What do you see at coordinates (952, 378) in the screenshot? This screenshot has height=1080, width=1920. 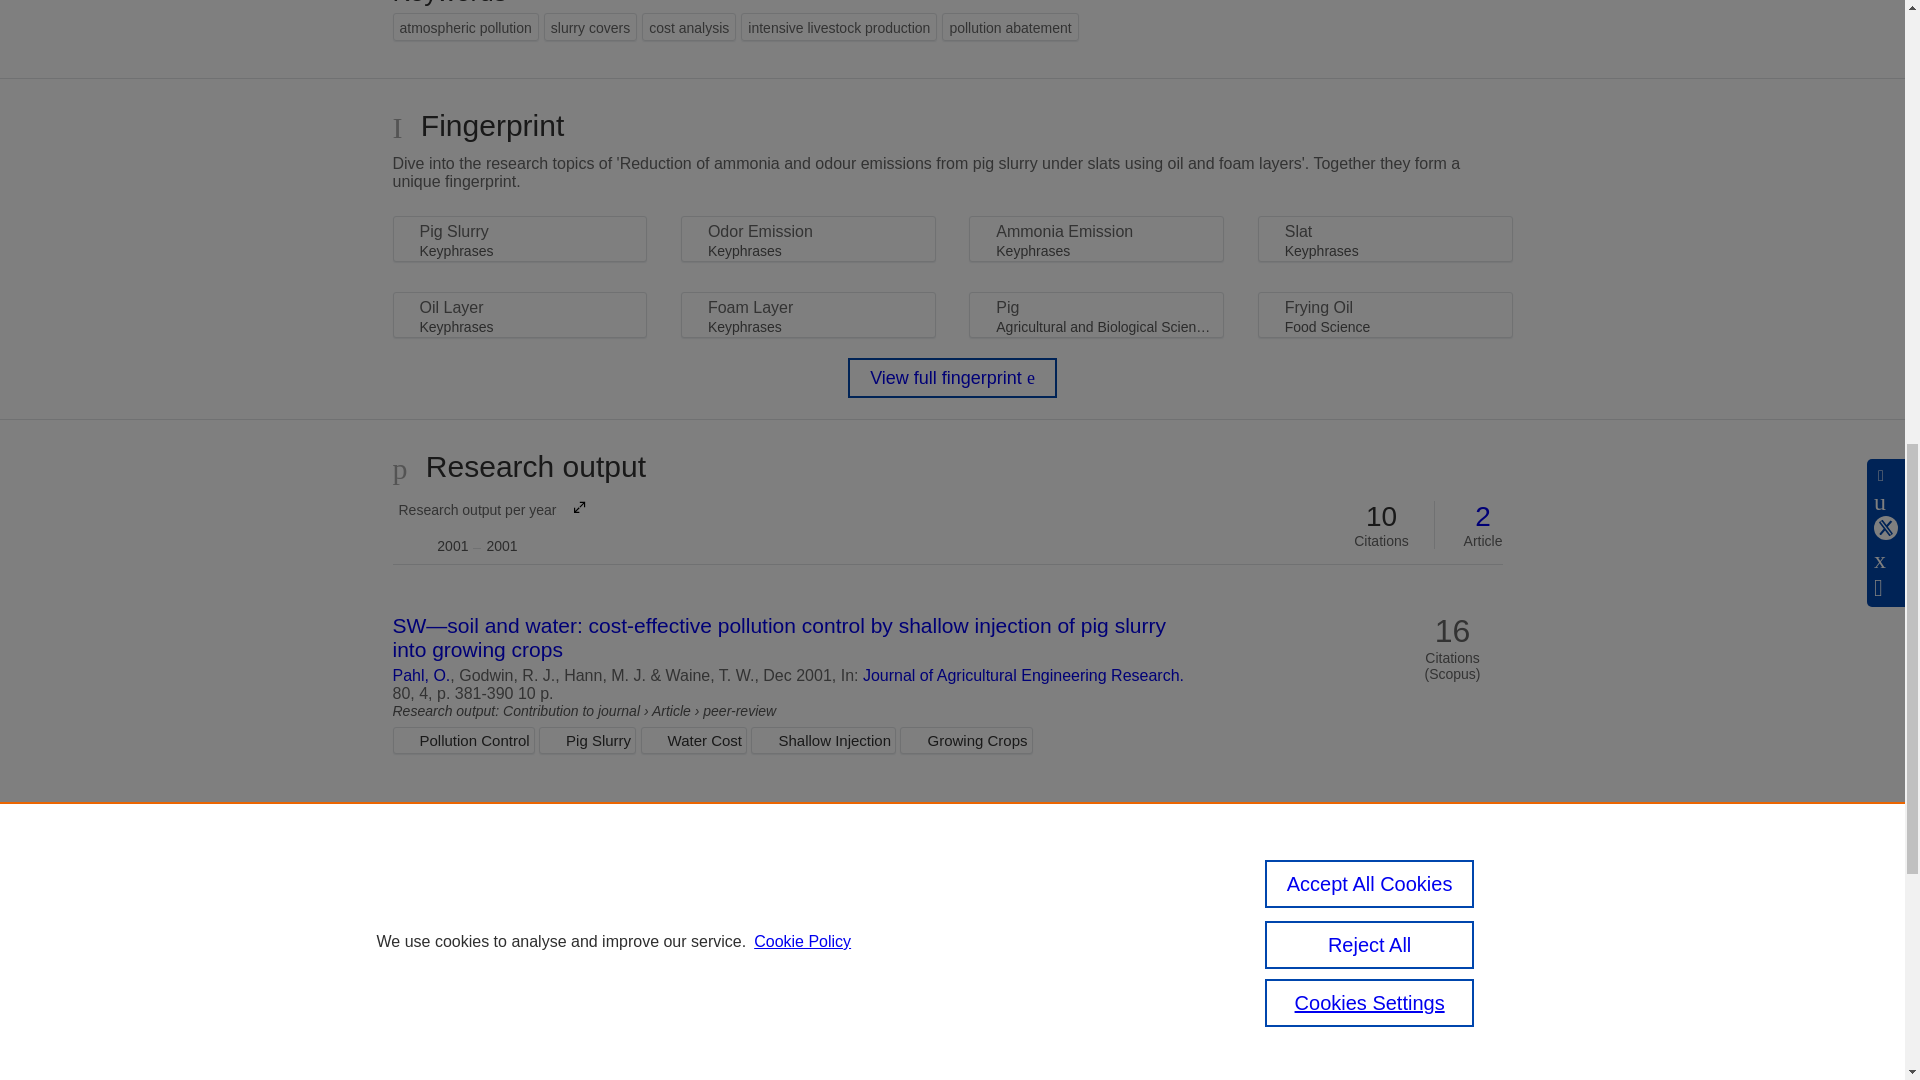 I see `View full fingerprint` at bounding box center [952, 378].